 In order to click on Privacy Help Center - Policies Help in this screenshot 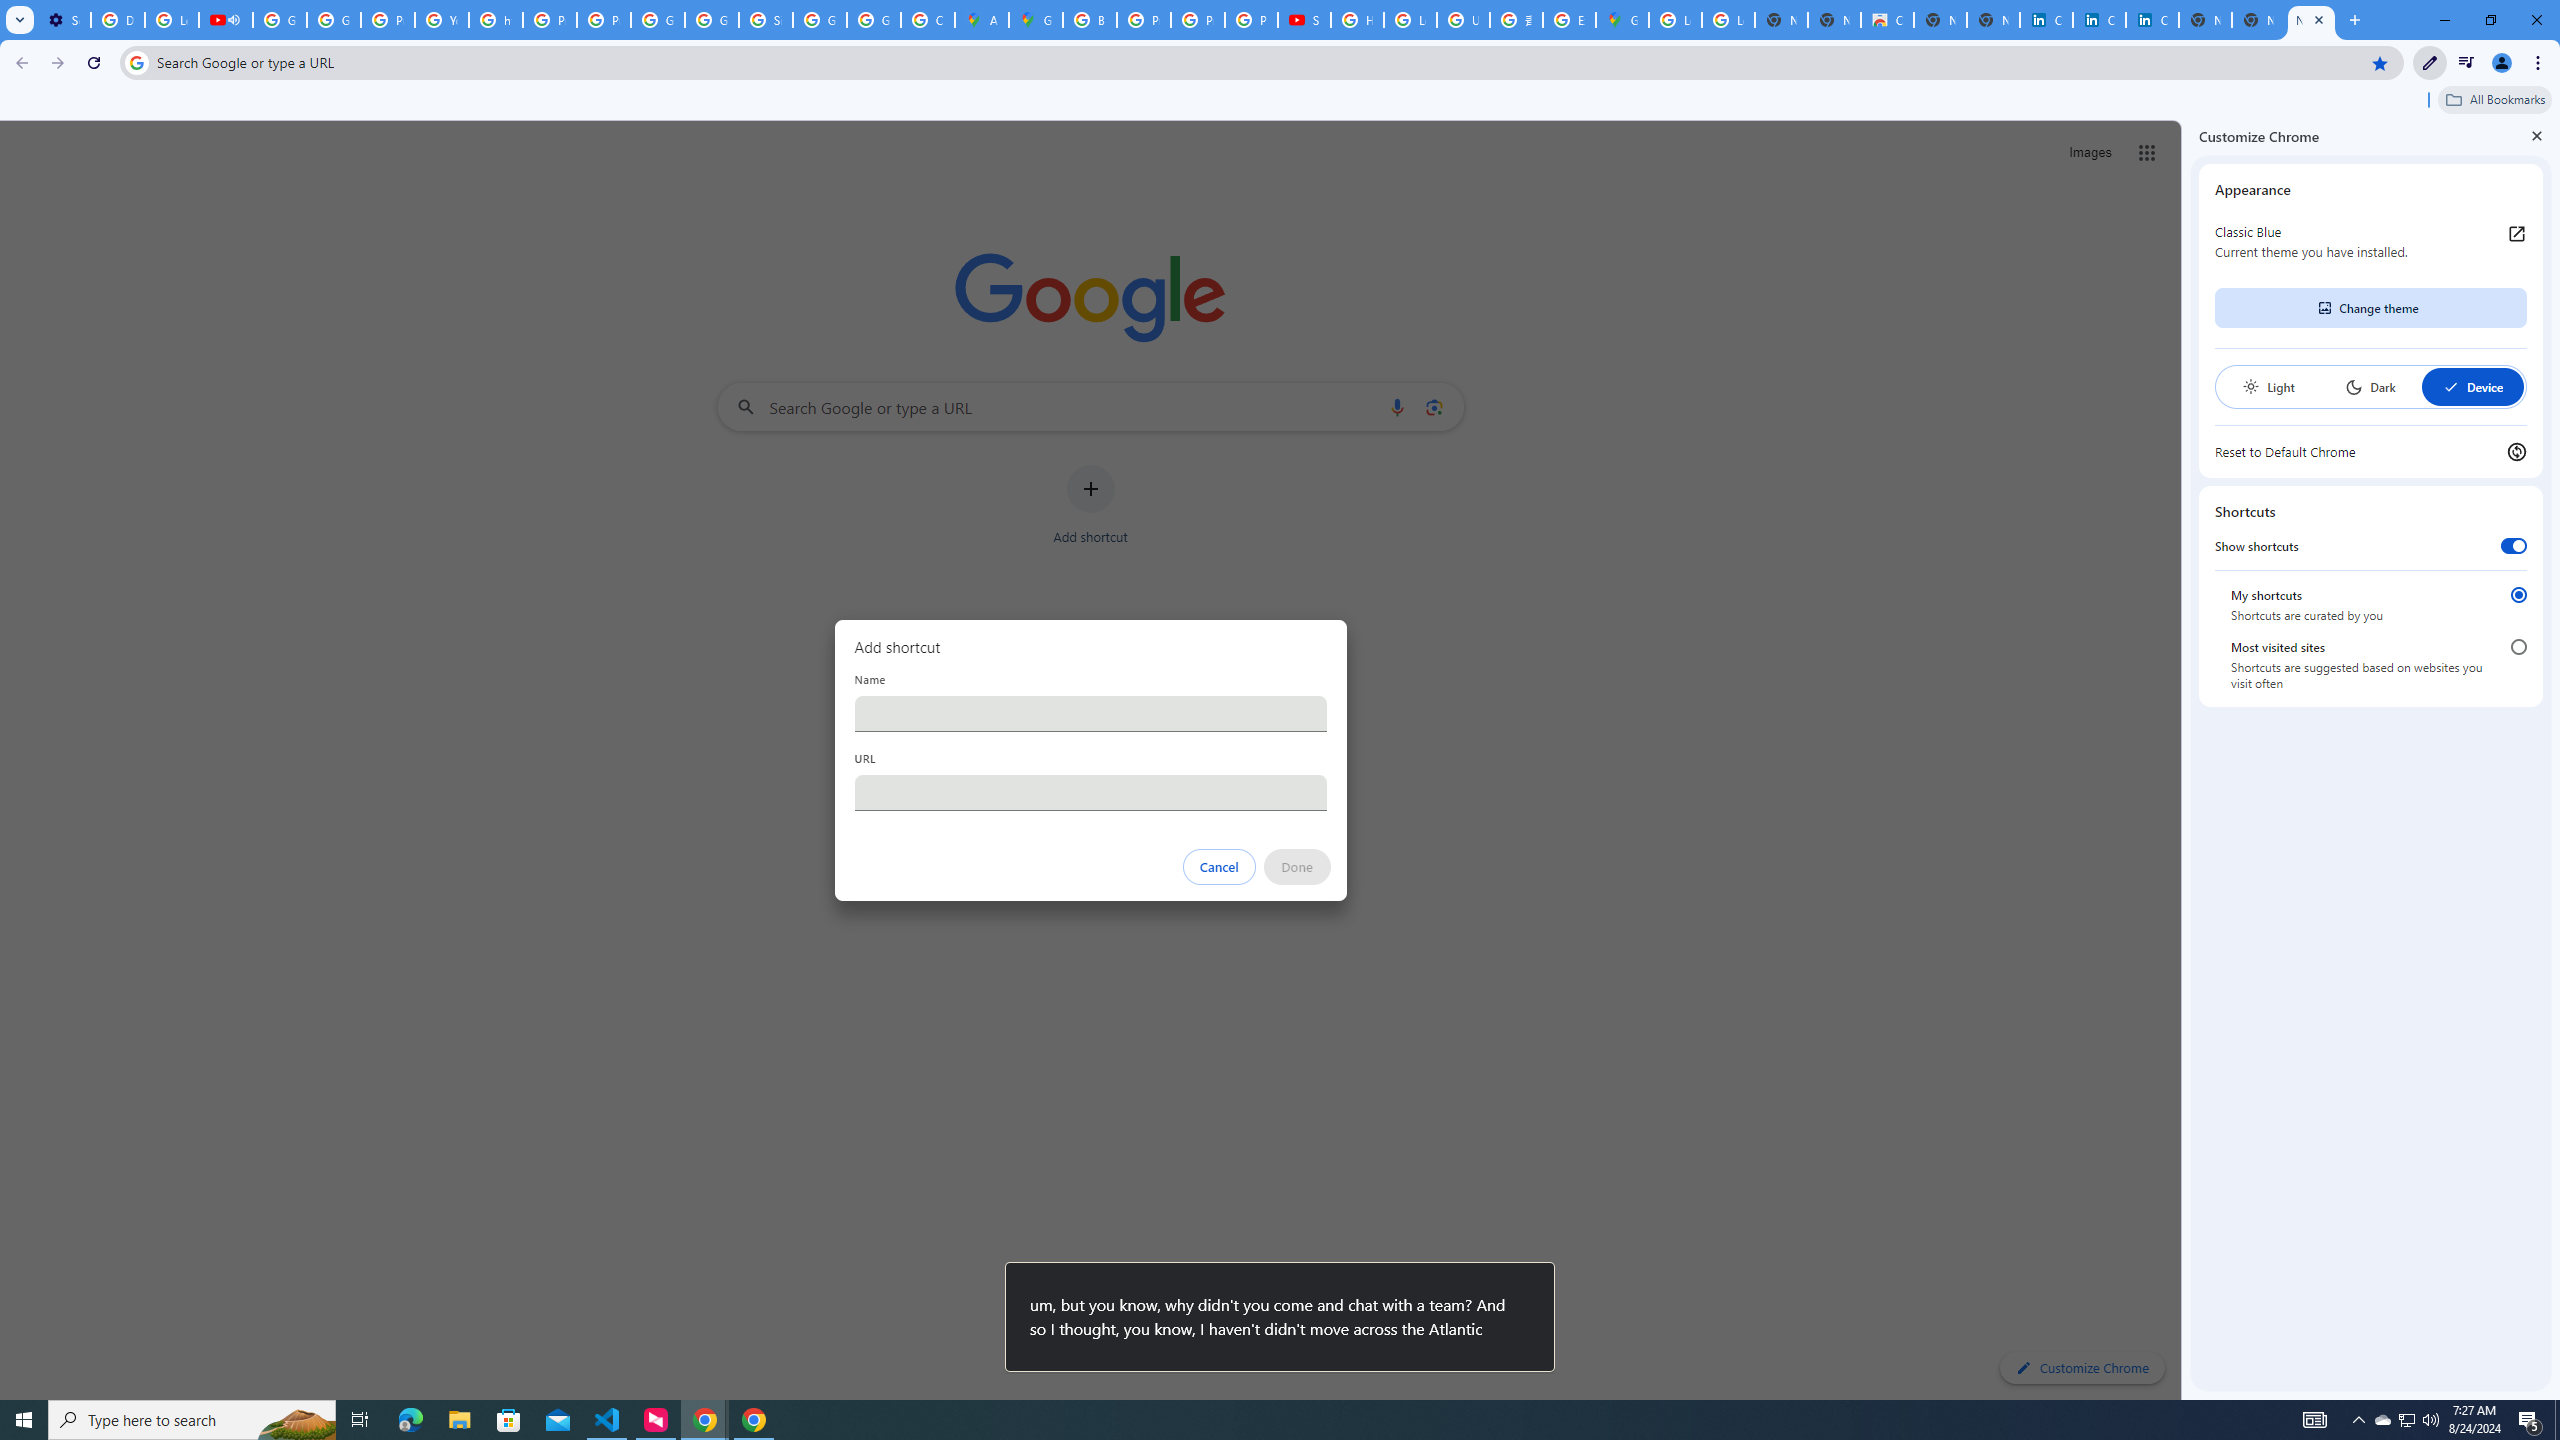, I will do `click(1198, 20)`.